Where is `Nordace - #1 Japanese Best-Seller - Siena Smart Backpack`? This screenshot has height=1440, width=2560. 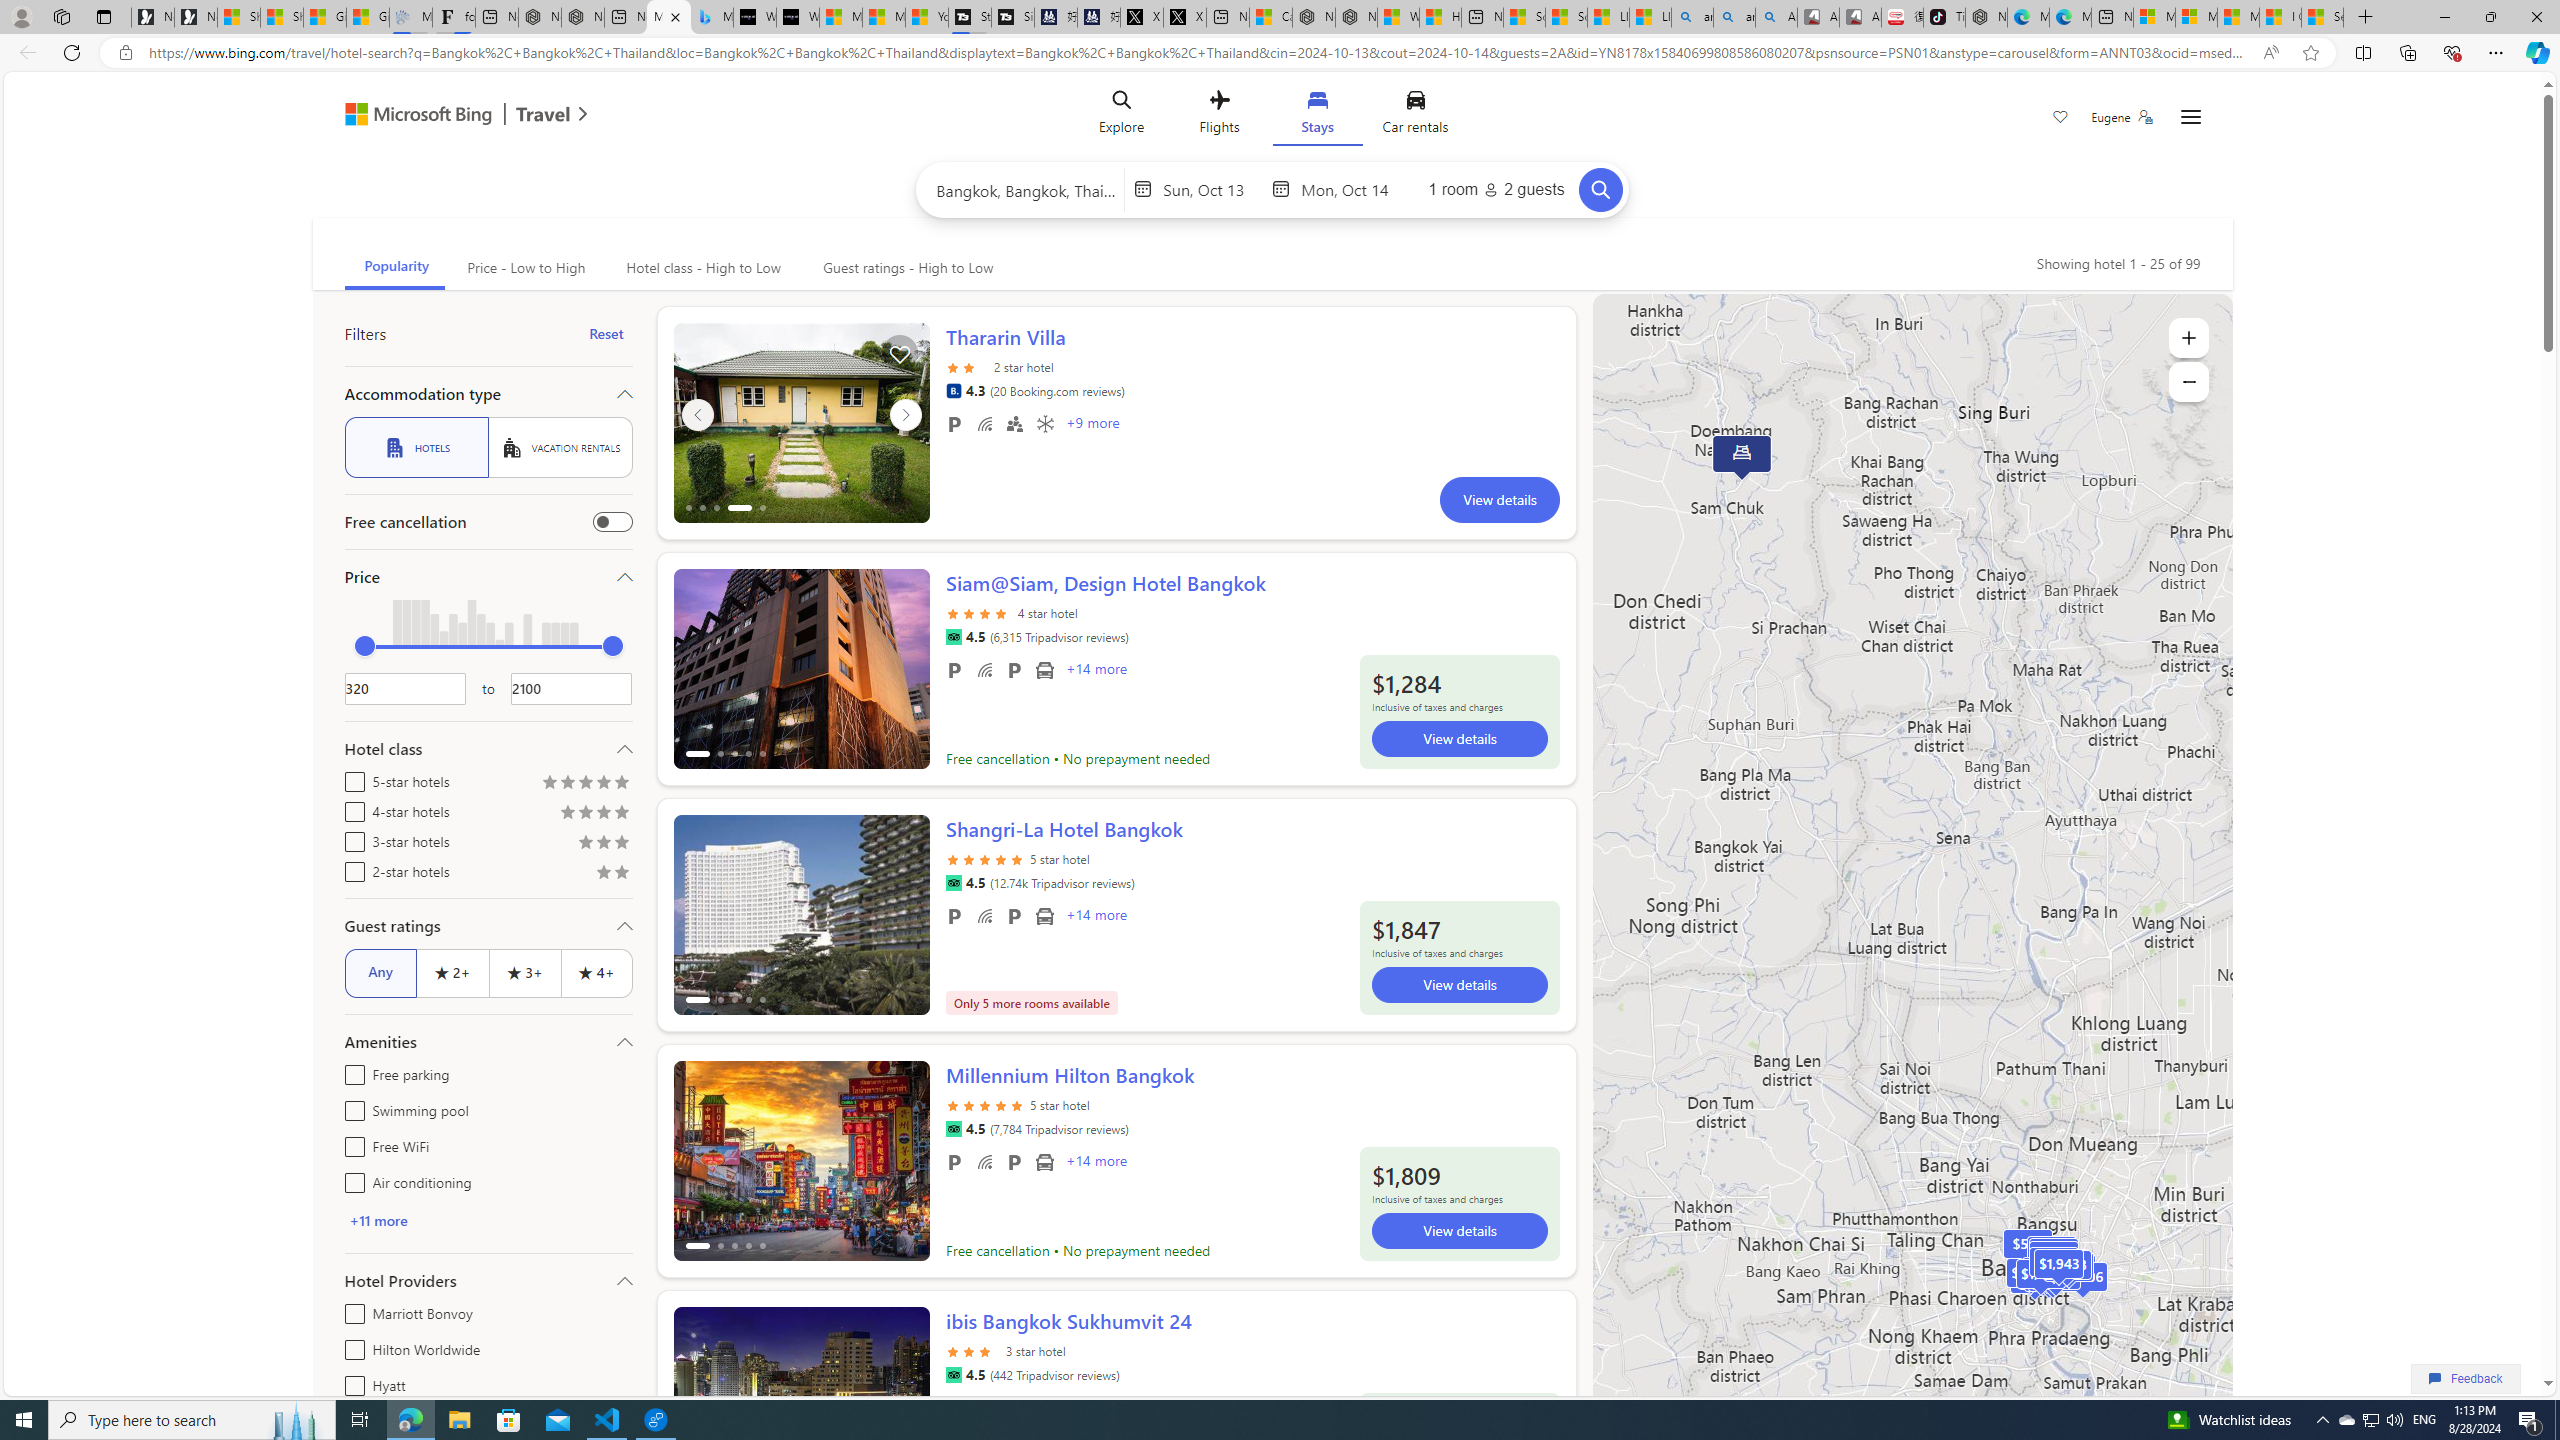
Nordace - #1 Japanese Best-Seller - Siena Smart Backpack is located at coordinates (582, 17).